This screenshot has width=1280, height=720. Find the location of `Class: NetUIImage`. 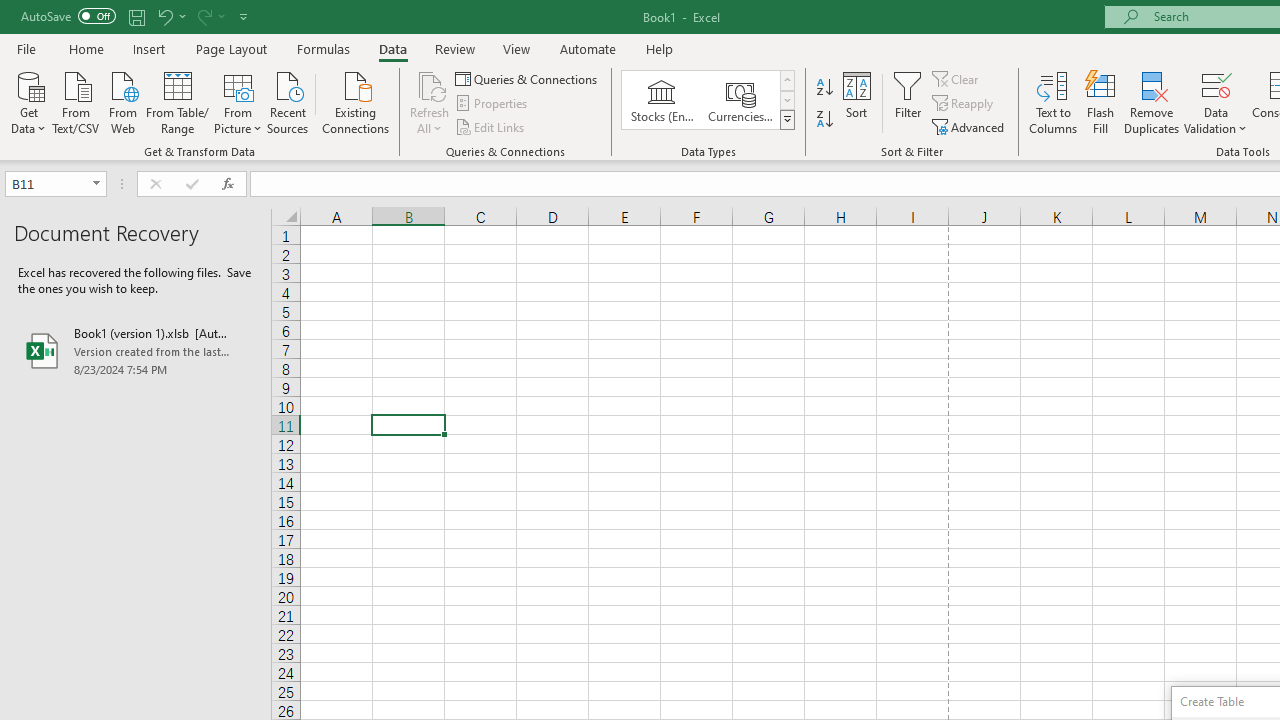

Class: NetUIImage is located at coordinates (788, 119).